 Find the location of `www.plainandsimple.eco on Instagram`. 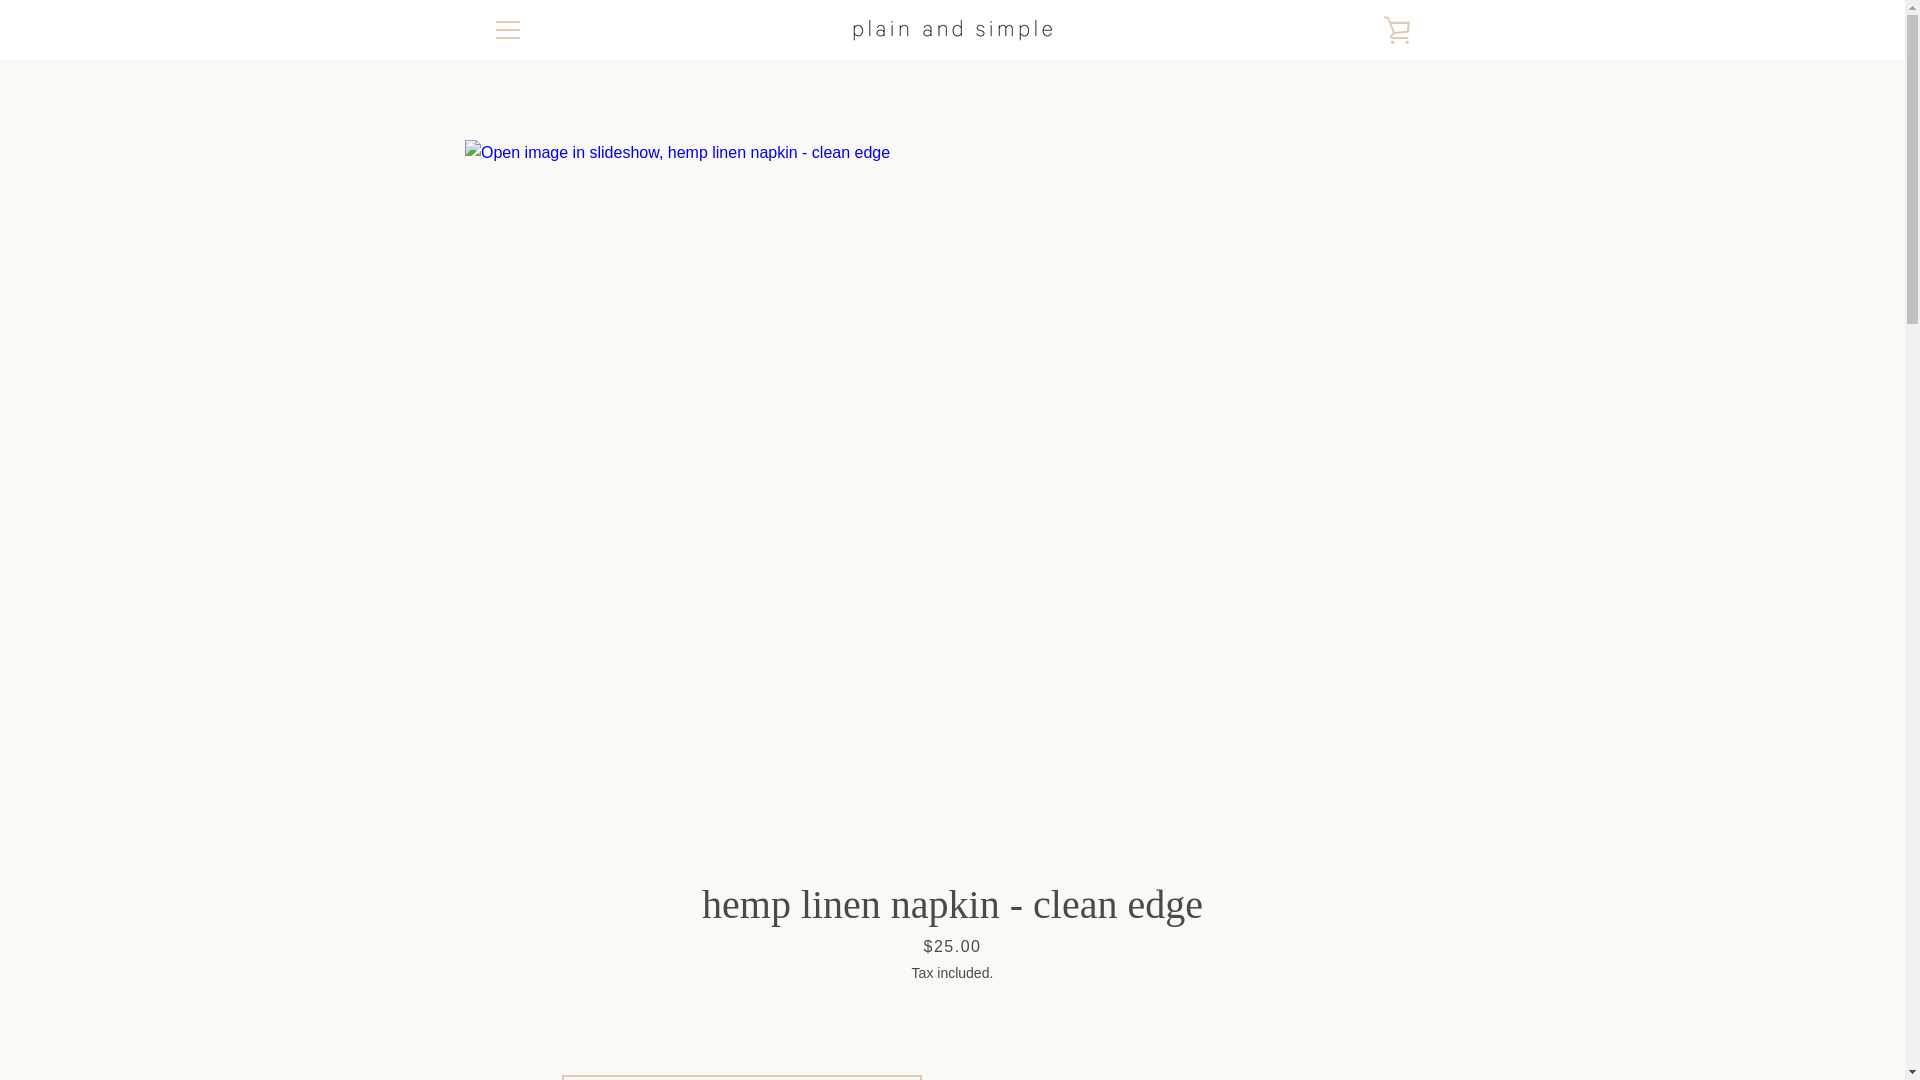

www.plainandsimple.eco on Instagram is located at coordinates (526, 1024).